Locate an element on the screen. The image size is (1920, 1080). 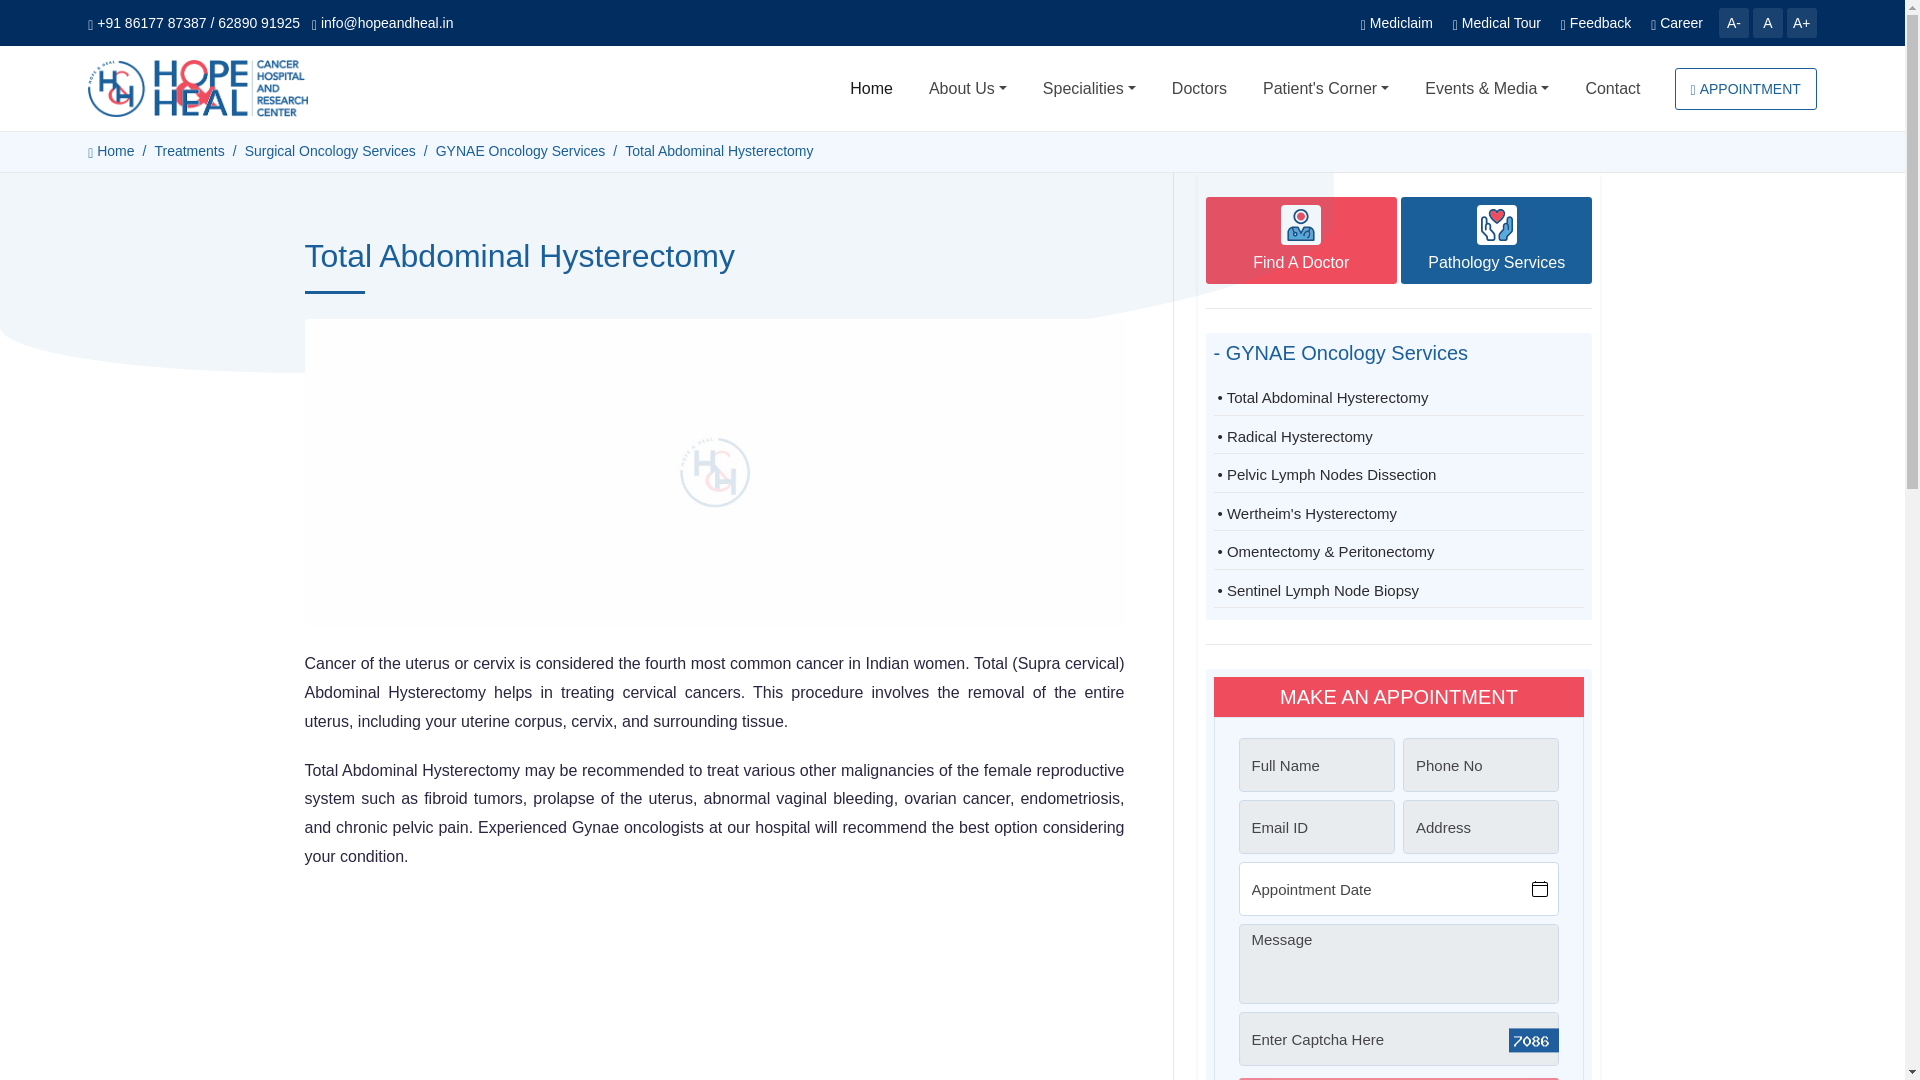
A is located at coordinates (1768, 22).